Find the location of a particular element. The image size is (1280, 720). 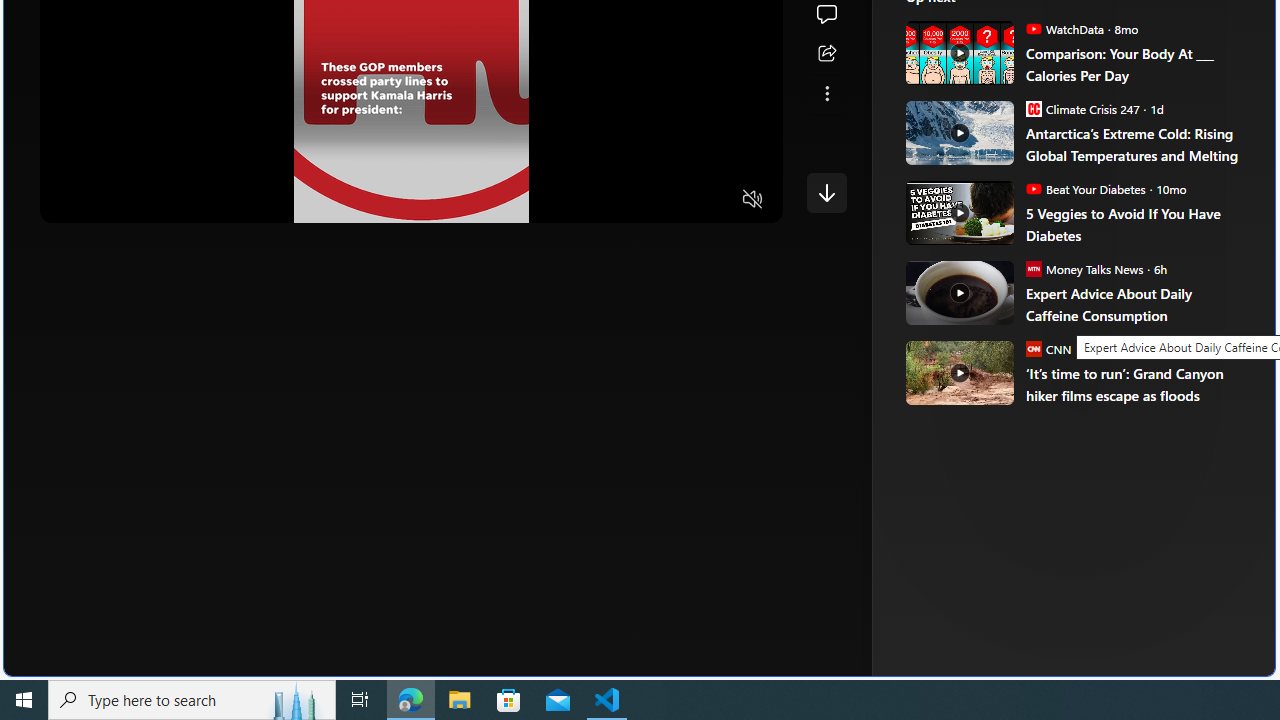

Share this story is located at coordinates (826, 54).